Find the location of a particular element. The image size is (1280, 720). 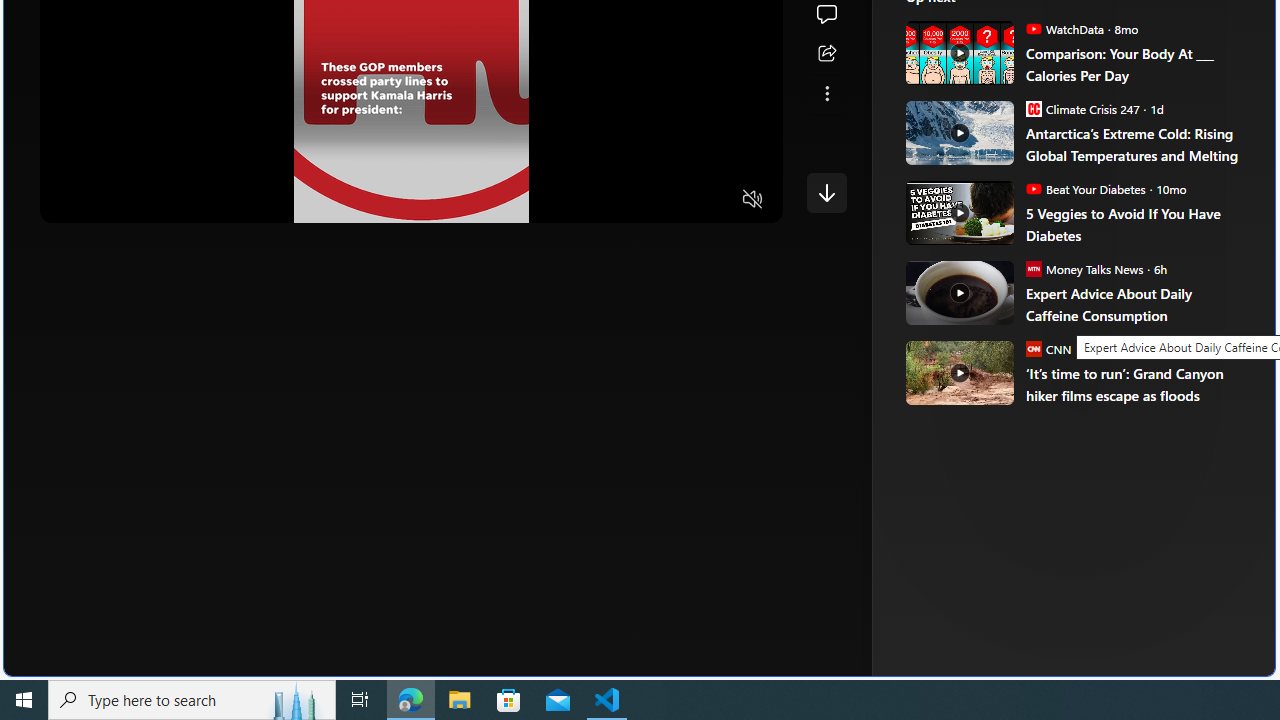

Share this story is located at coordinates (826, 54).